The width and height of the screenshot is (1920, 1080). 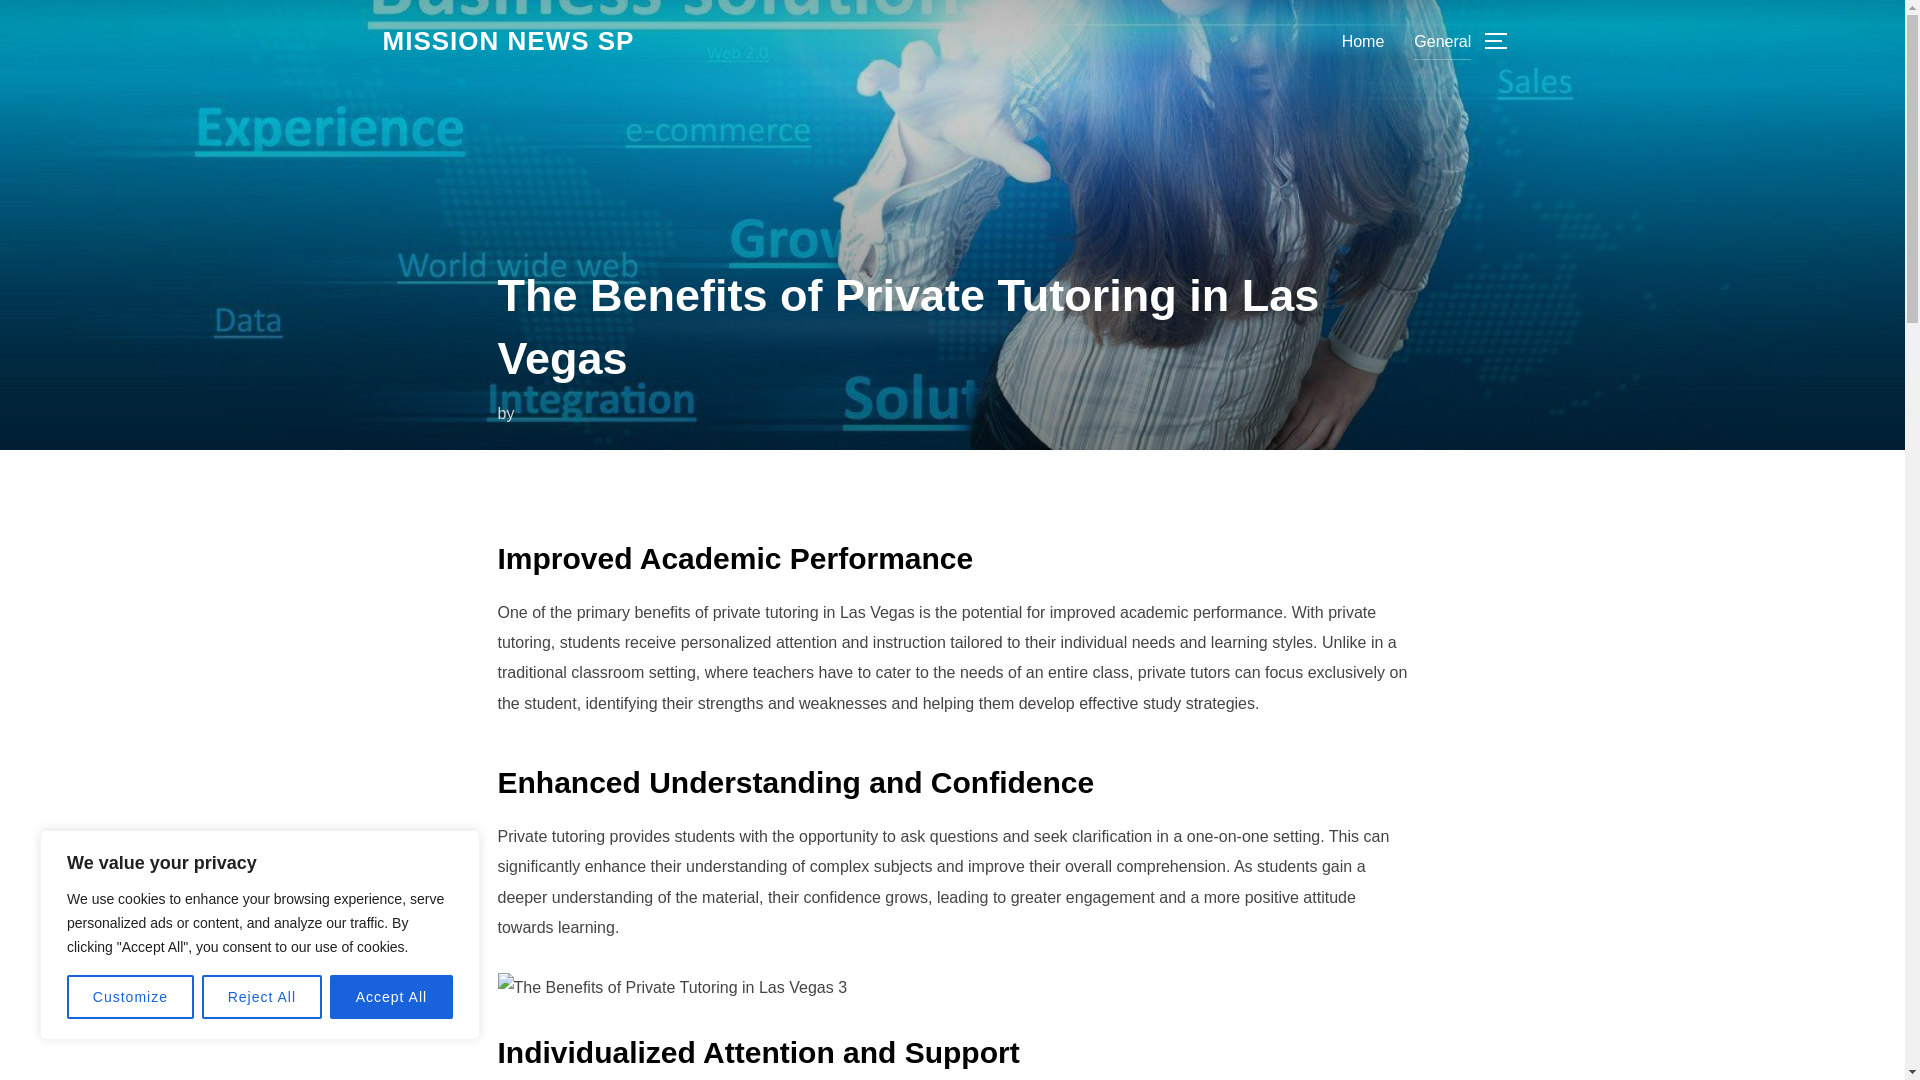 I want to click on General, so click(x=1442, y=40).